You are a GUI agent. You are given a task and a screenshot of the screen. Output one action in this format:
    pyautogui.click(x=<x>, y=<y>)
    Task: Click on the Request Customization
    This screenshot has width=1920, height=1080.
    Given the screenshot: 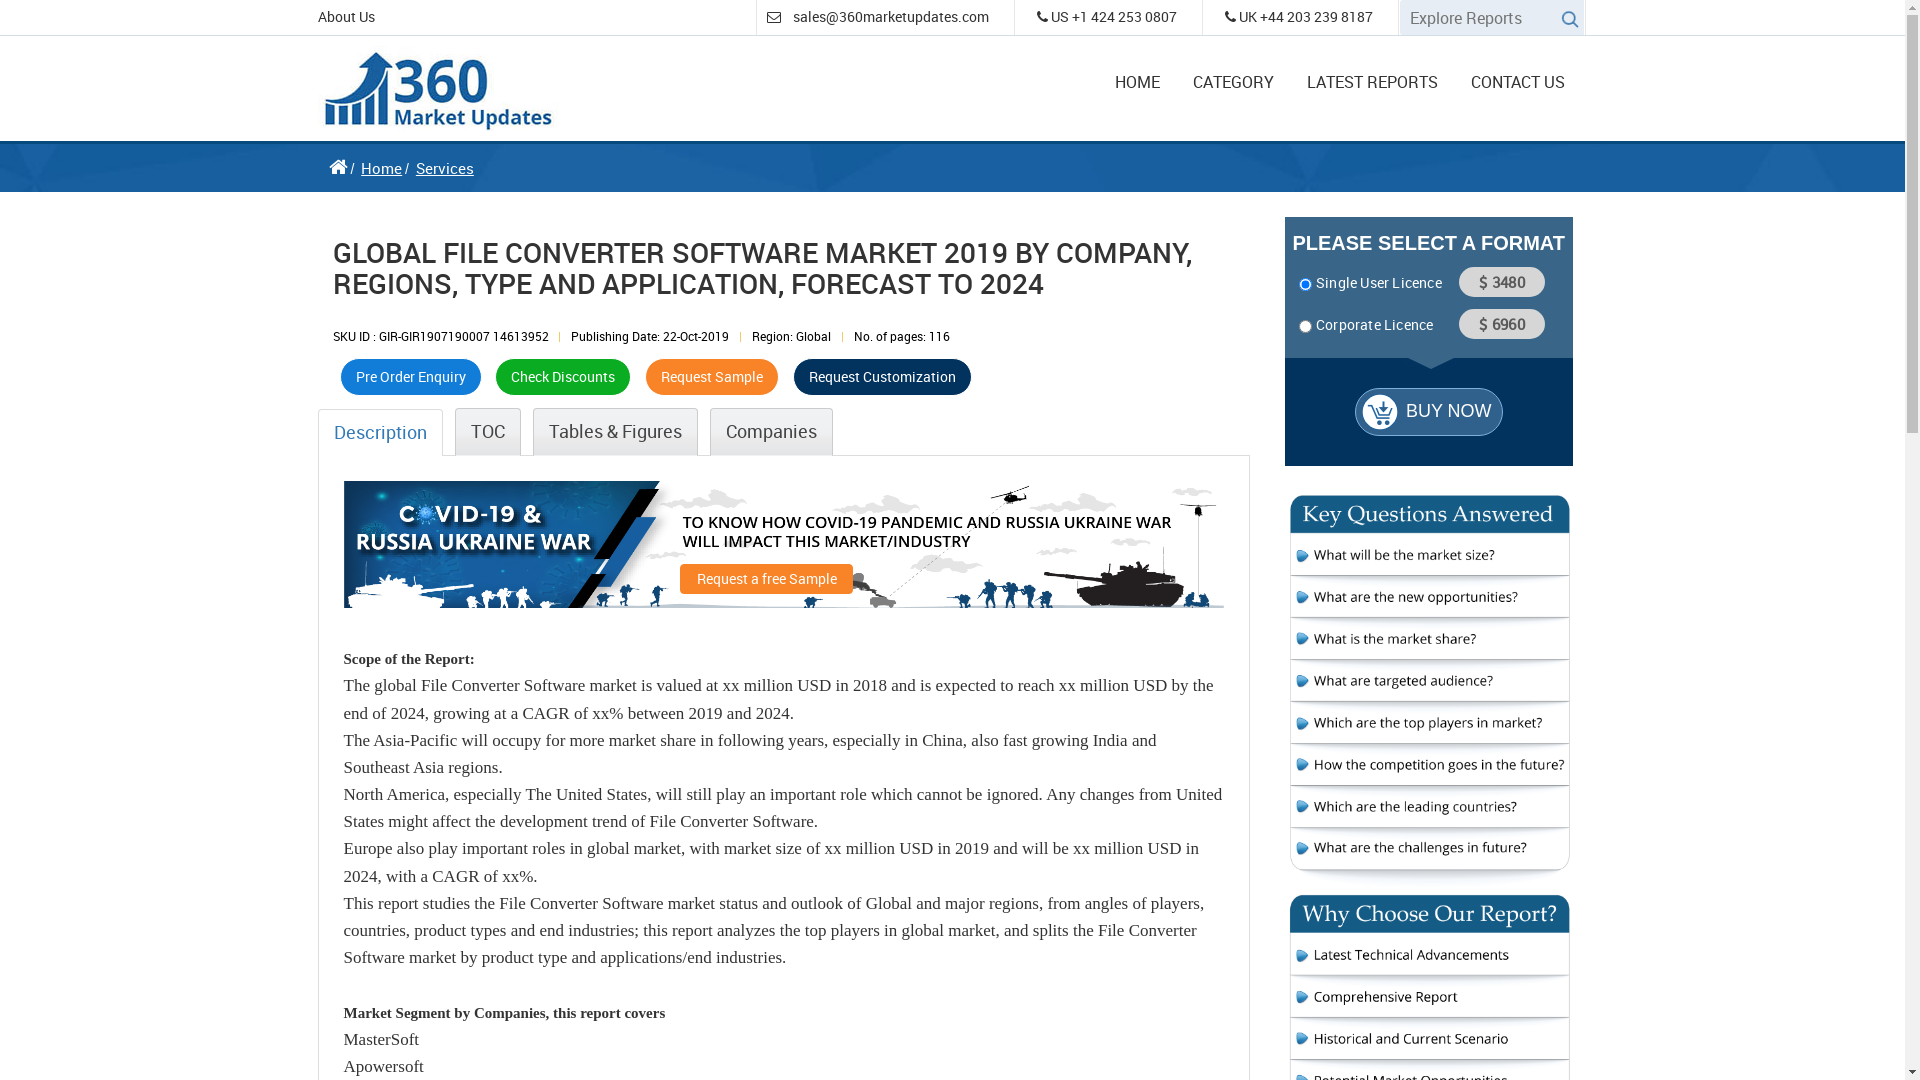 What is the action you would take?
    pyautogui.click(x=882, y=376)
    